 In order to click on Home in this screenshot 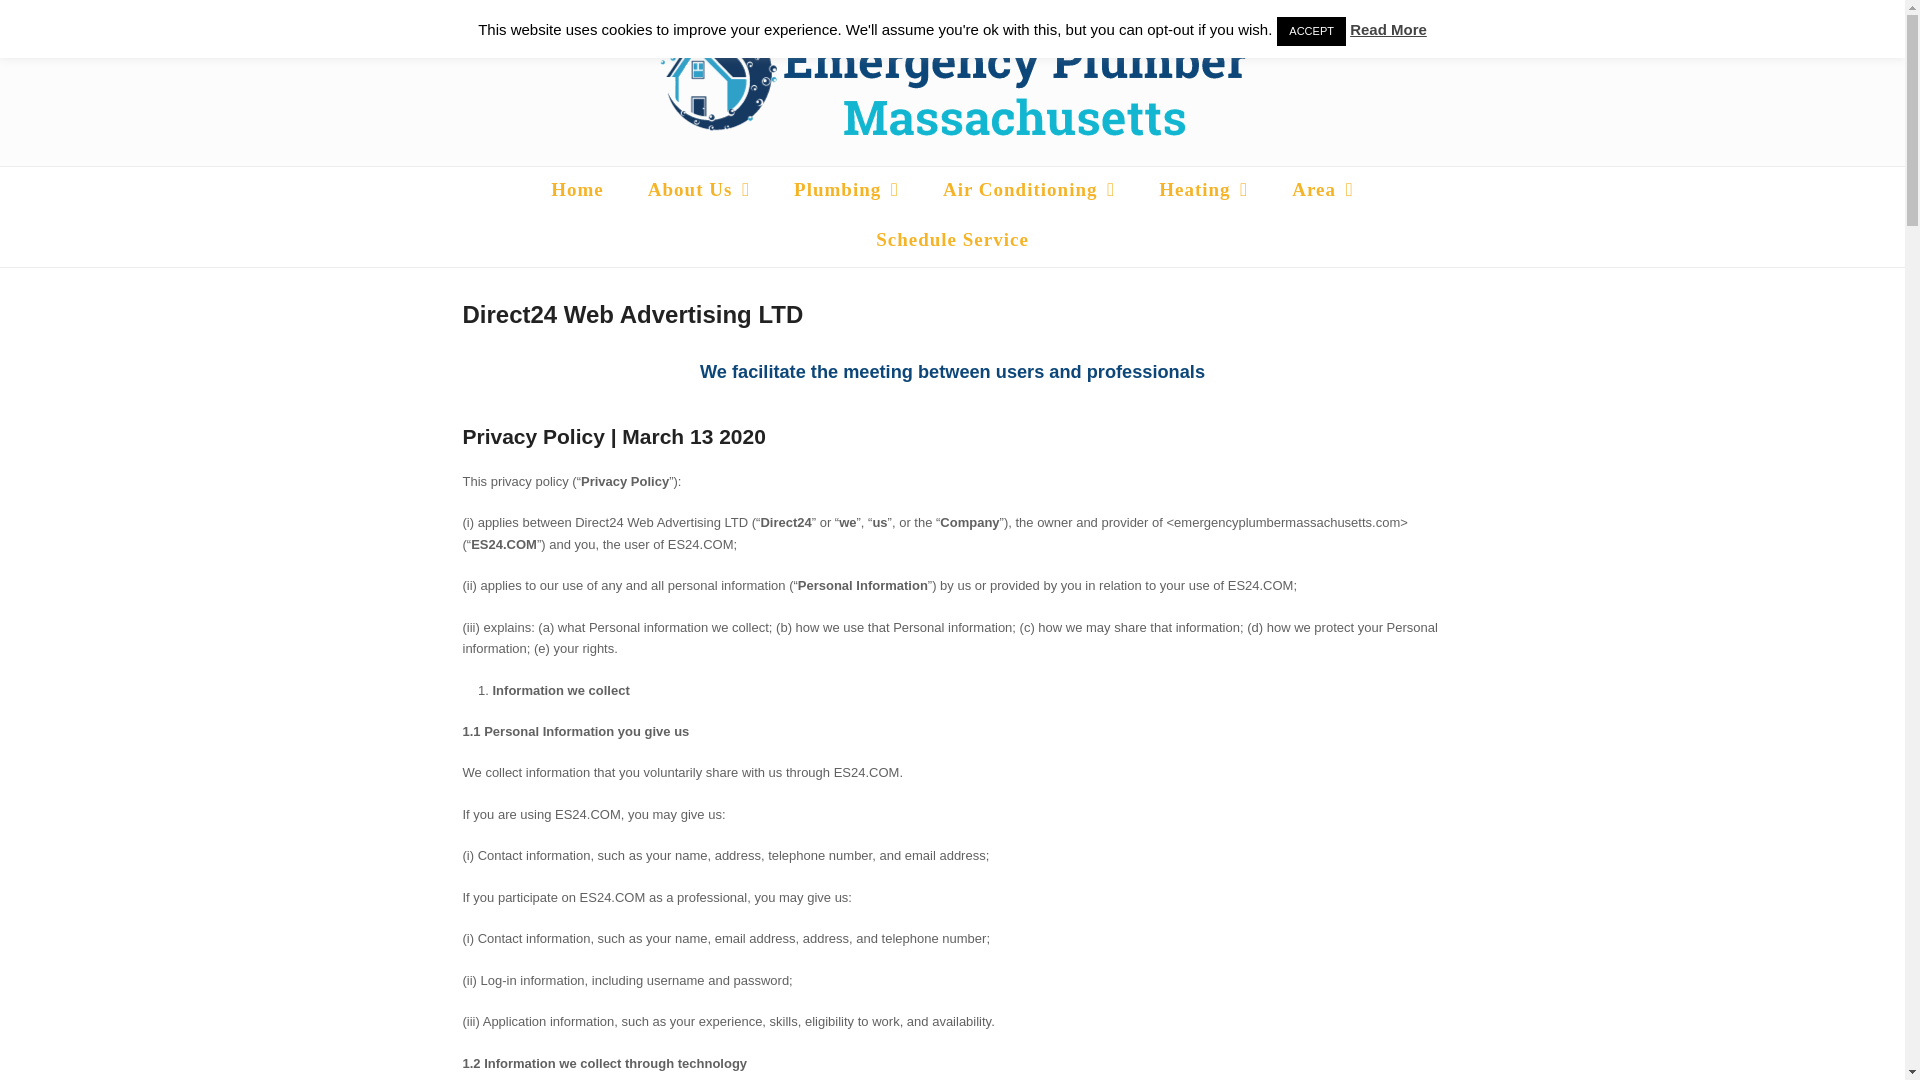, I will do `click(578, 192)`.